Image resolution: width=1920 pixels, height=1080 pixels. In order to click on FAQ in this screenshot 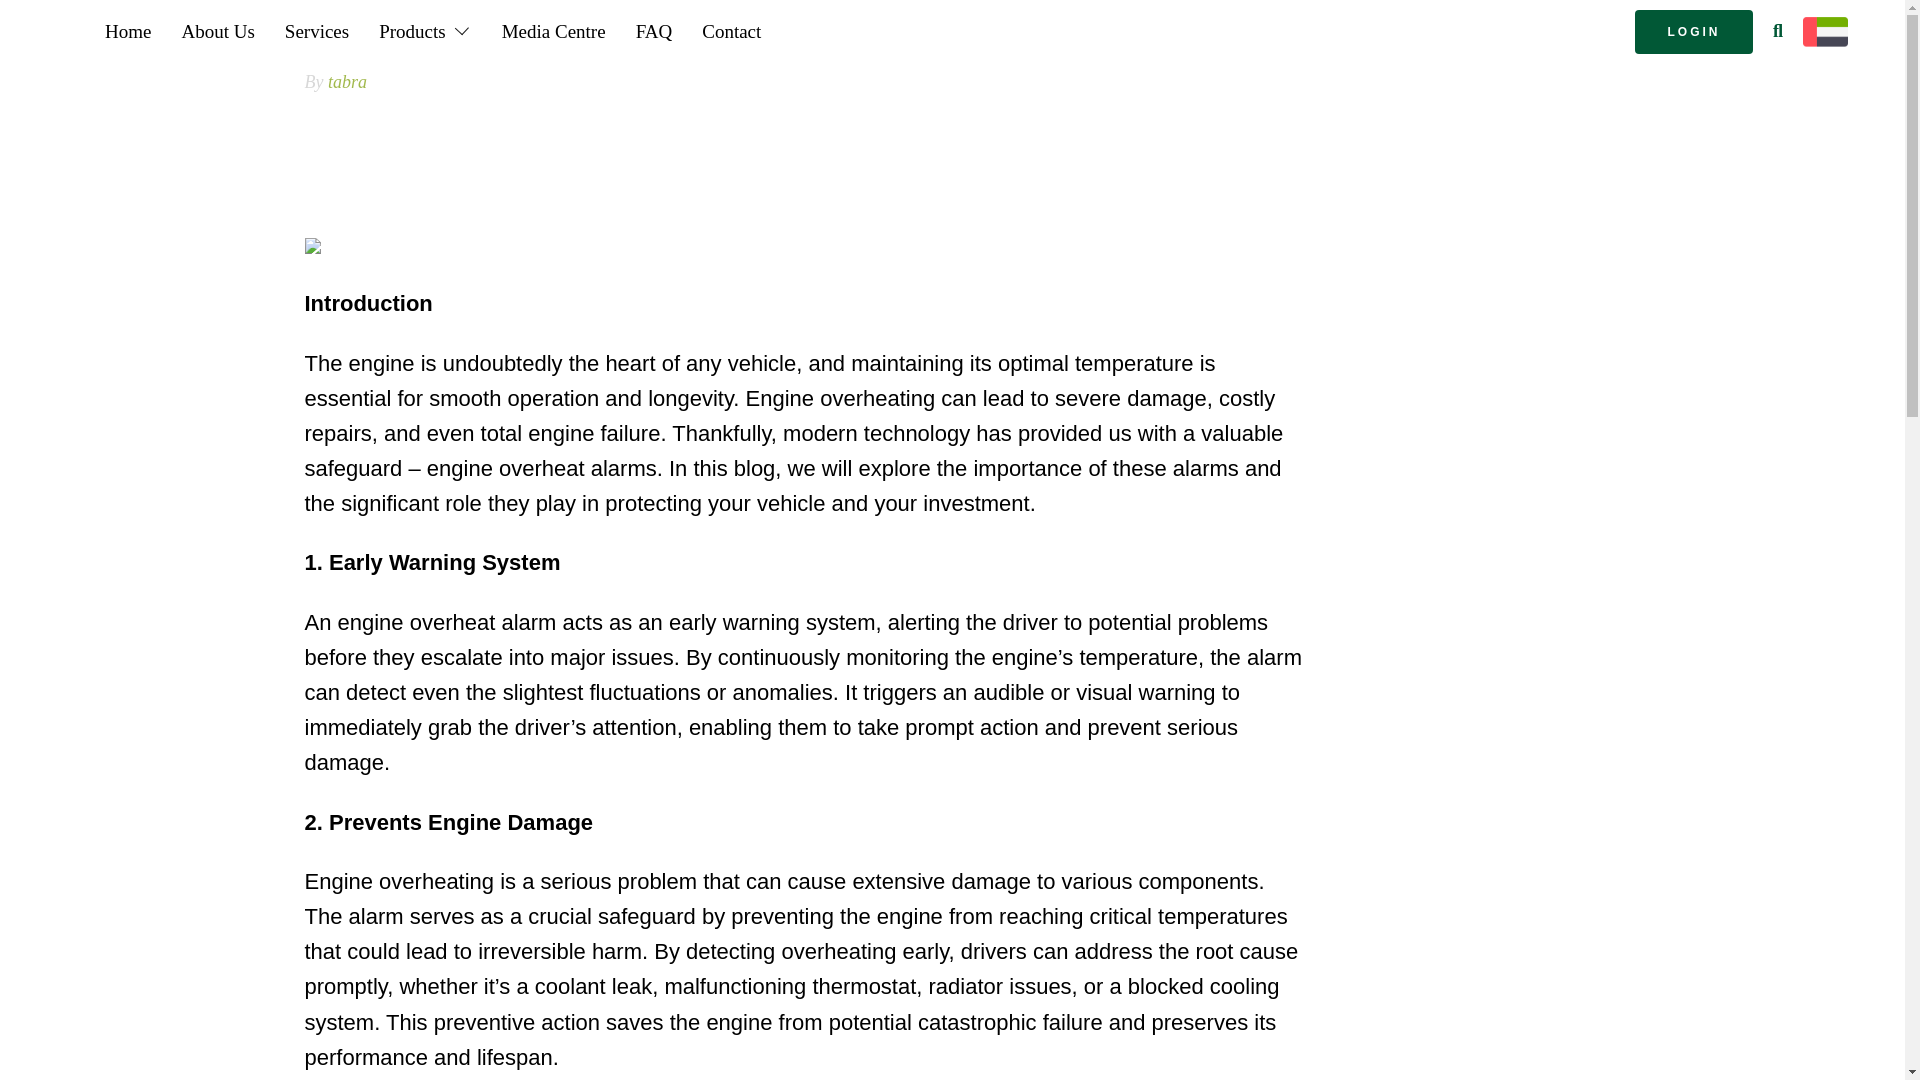, I will do `click(654, 31)`.